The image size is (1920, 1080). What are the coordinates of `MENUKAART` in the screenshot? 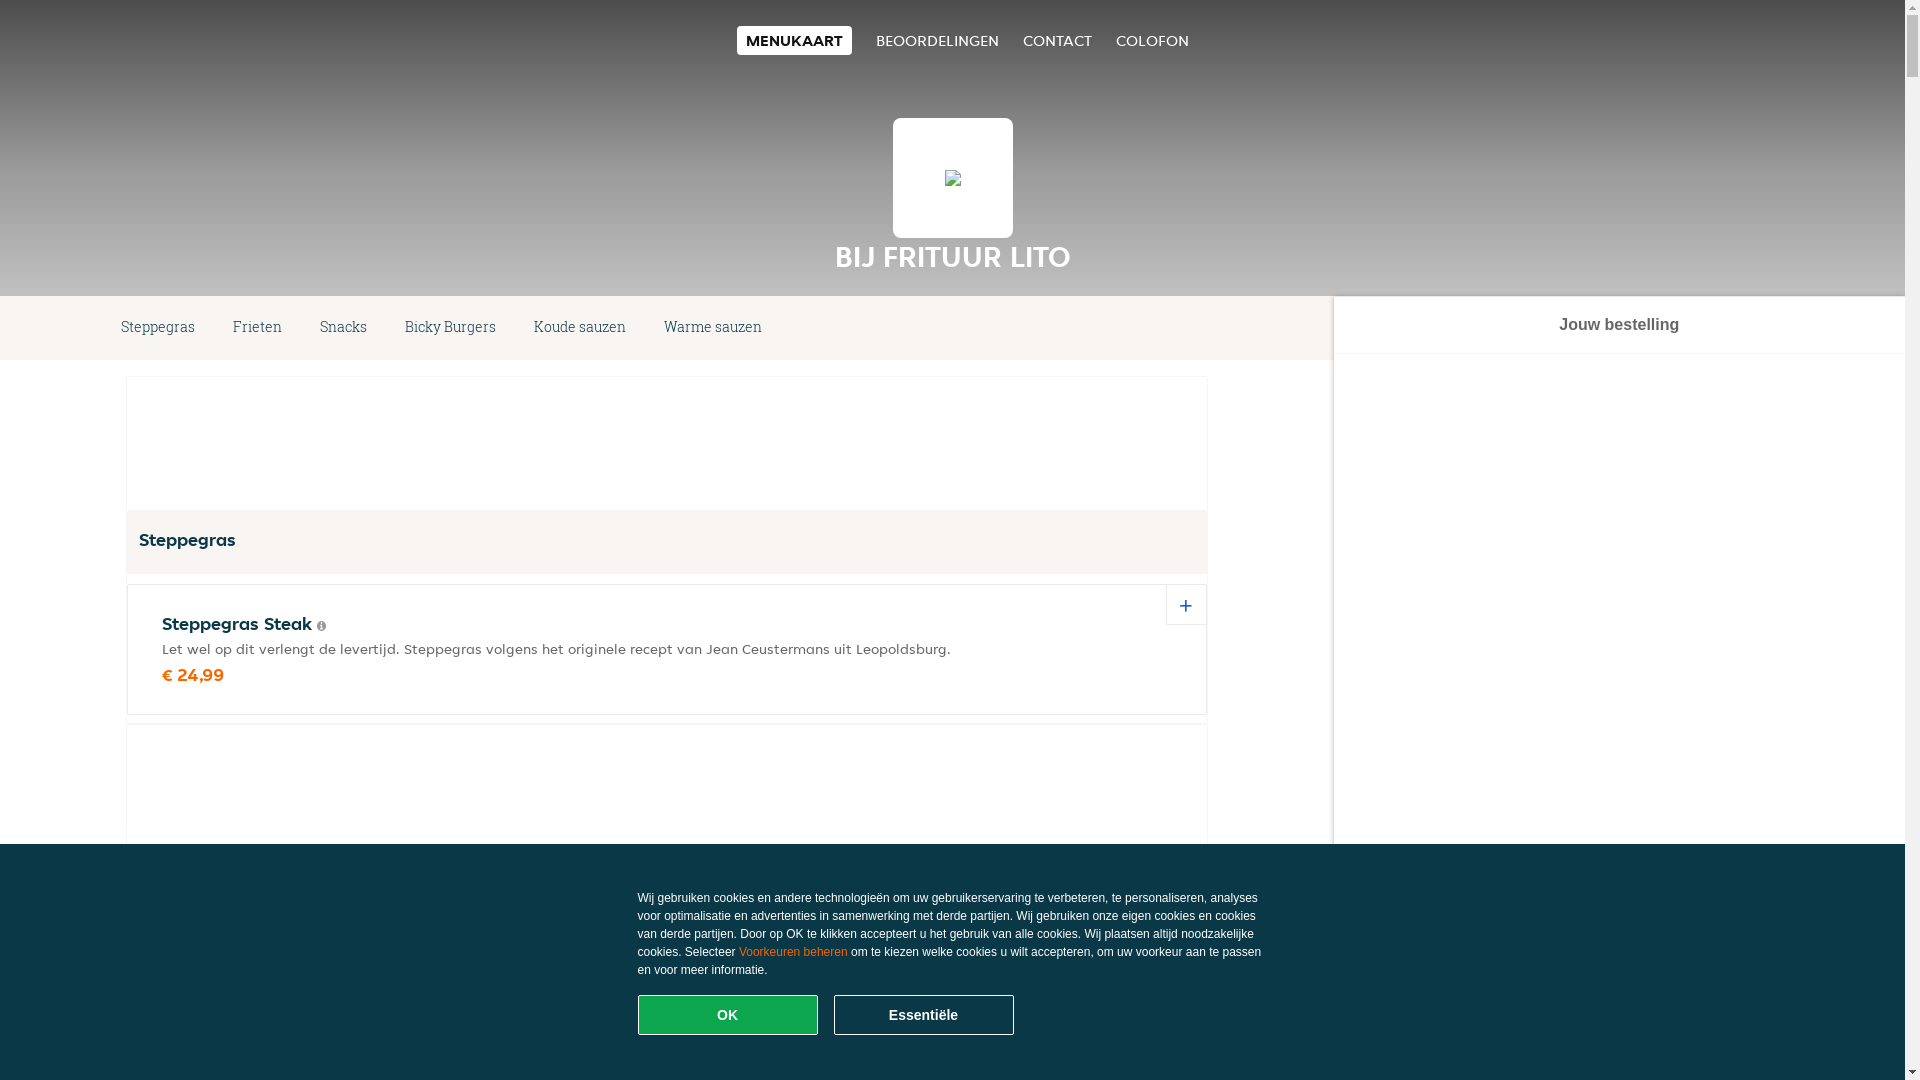 It's located at (794, 40).